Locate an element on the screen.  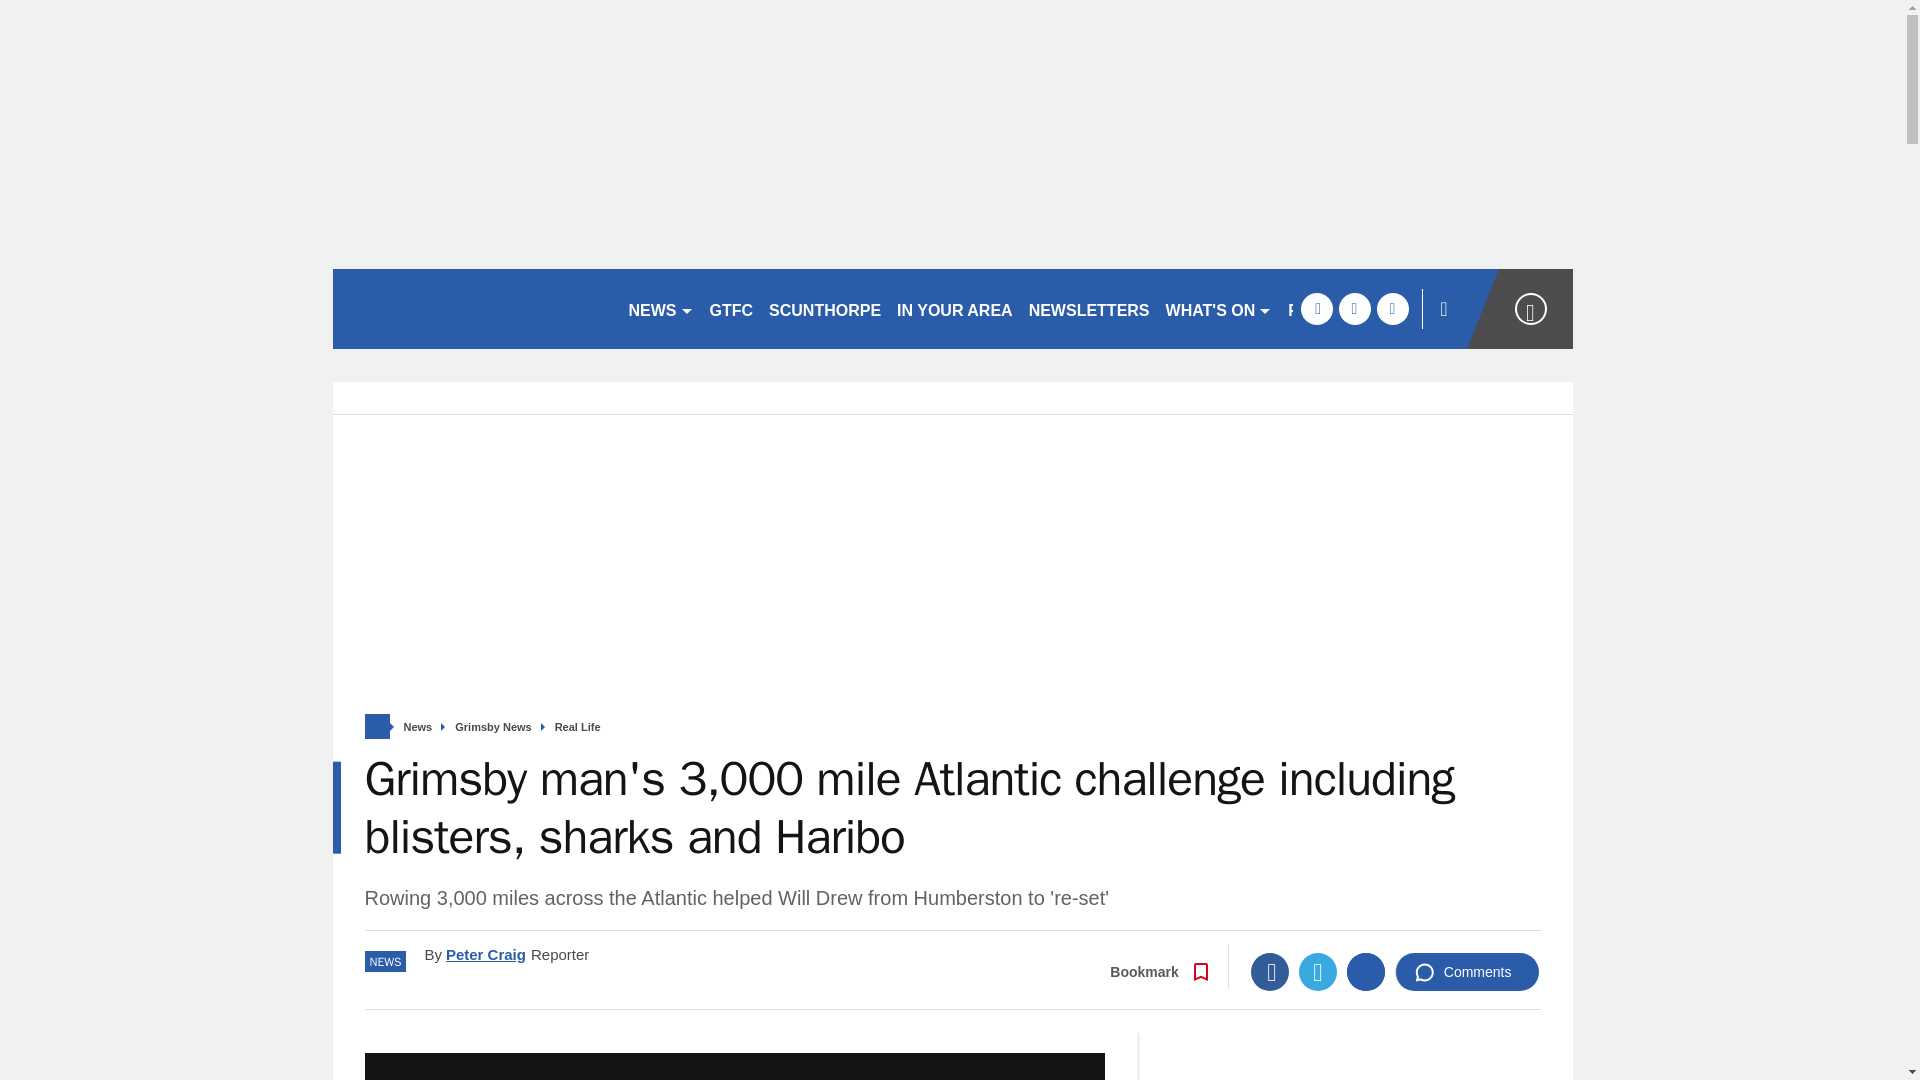
twitter is located at coordinates (1354, 308).